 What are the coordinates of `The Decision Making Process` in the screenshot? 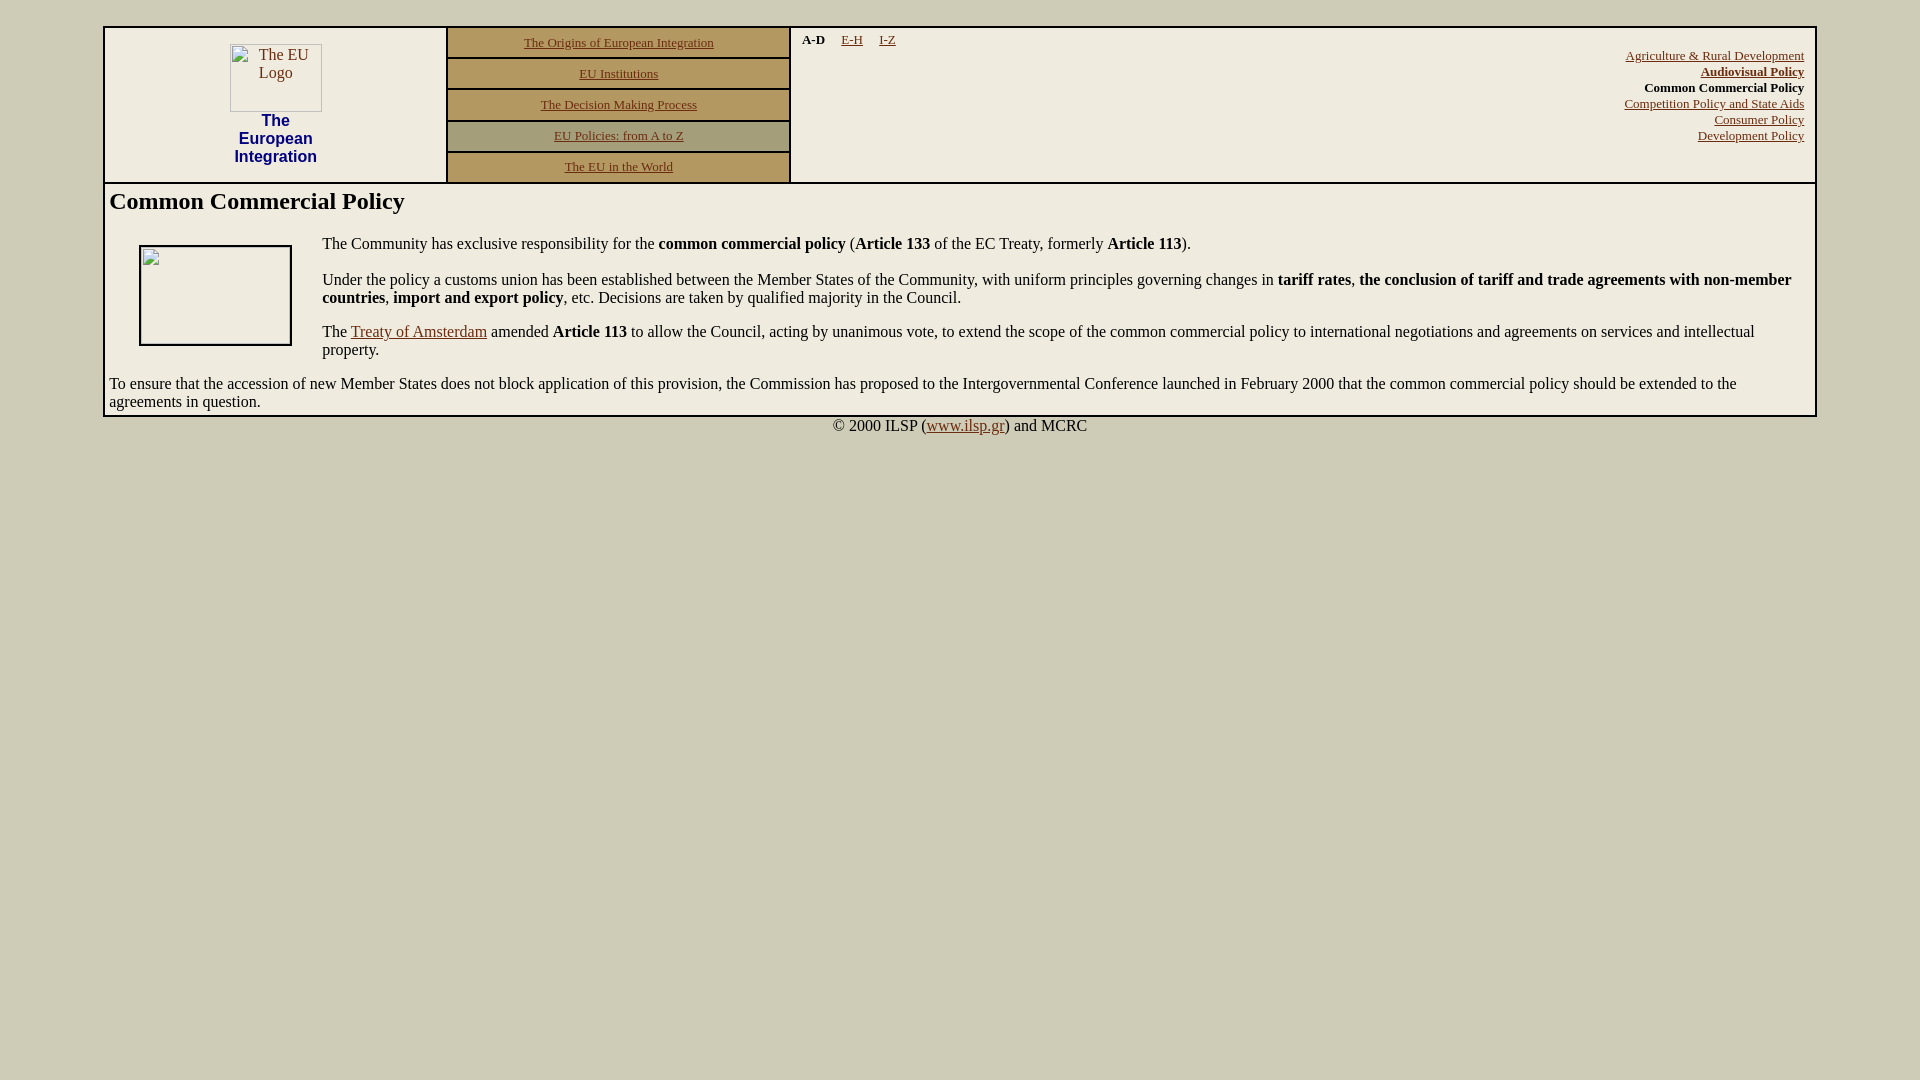 It's located at (618, 104).